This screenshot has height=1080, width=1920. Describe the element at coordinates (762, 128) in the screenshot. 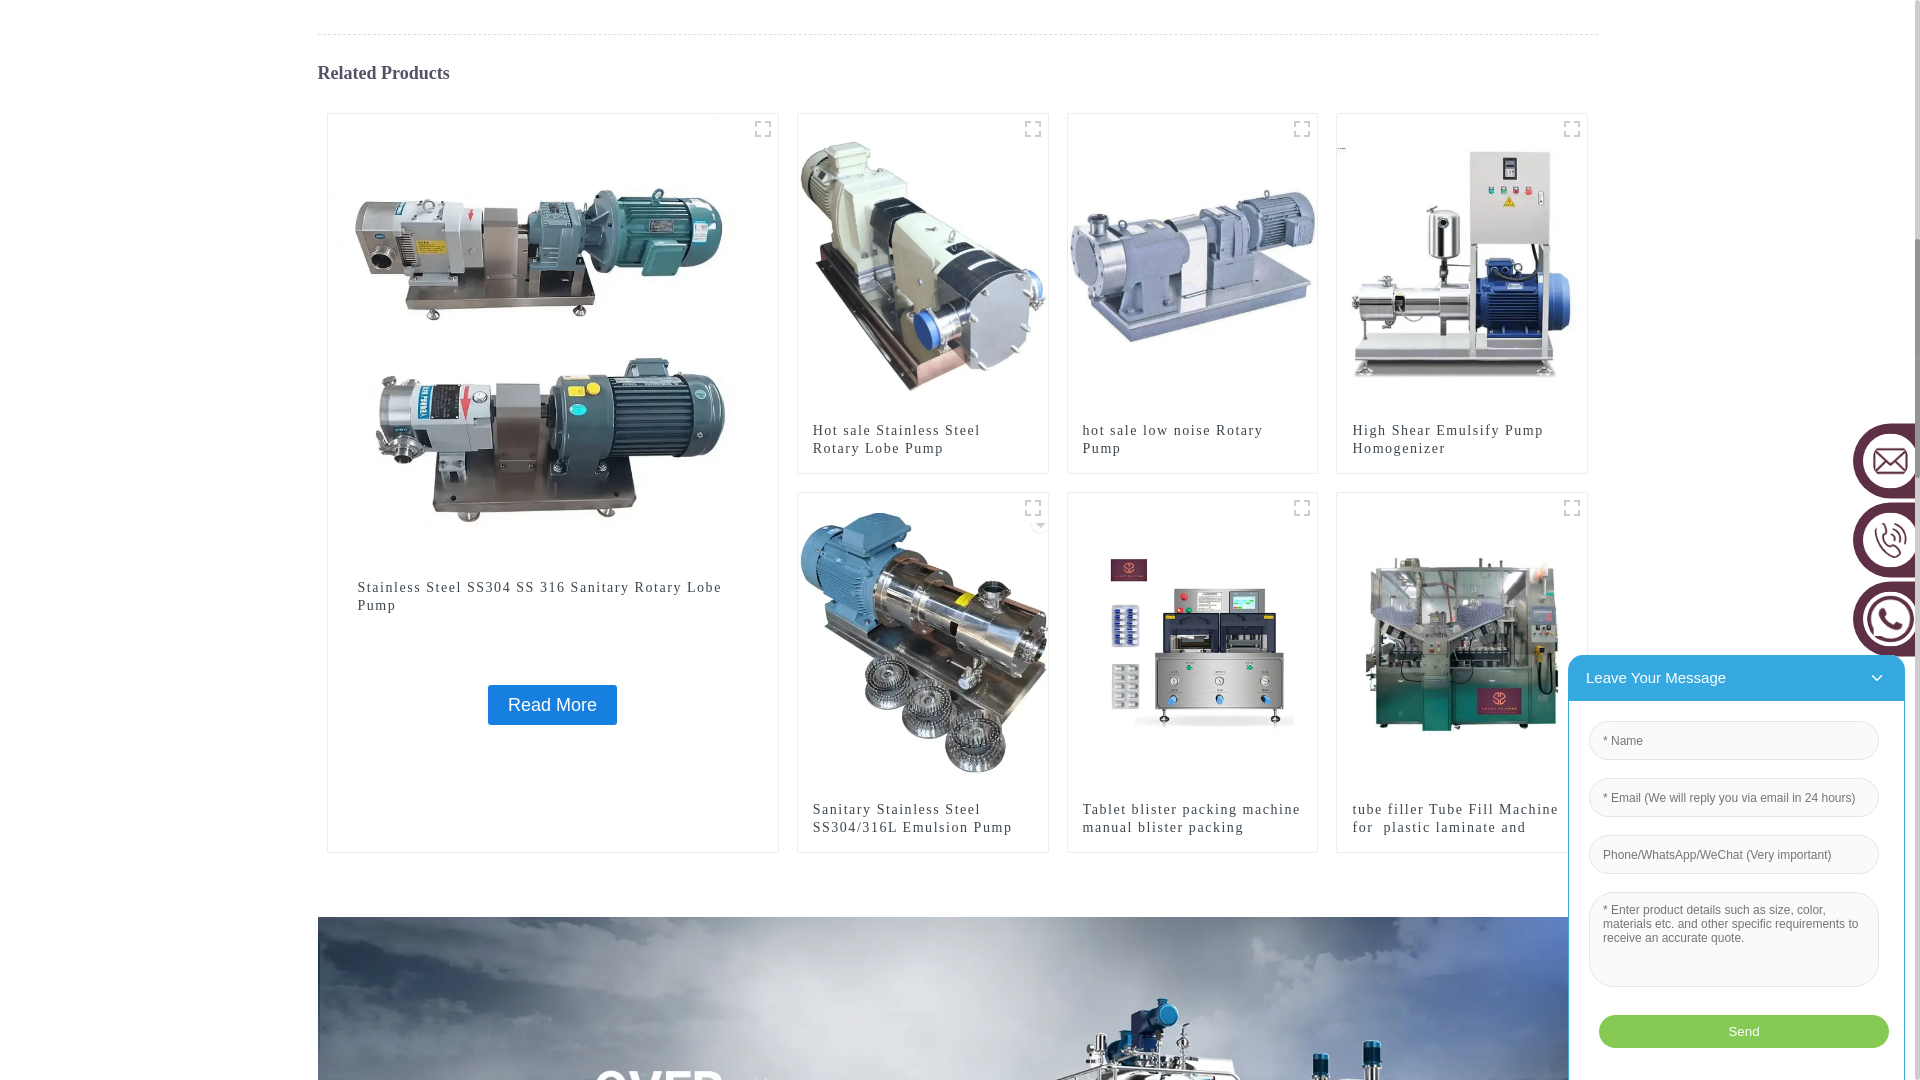

I see `Lobe Pump ` at that location.